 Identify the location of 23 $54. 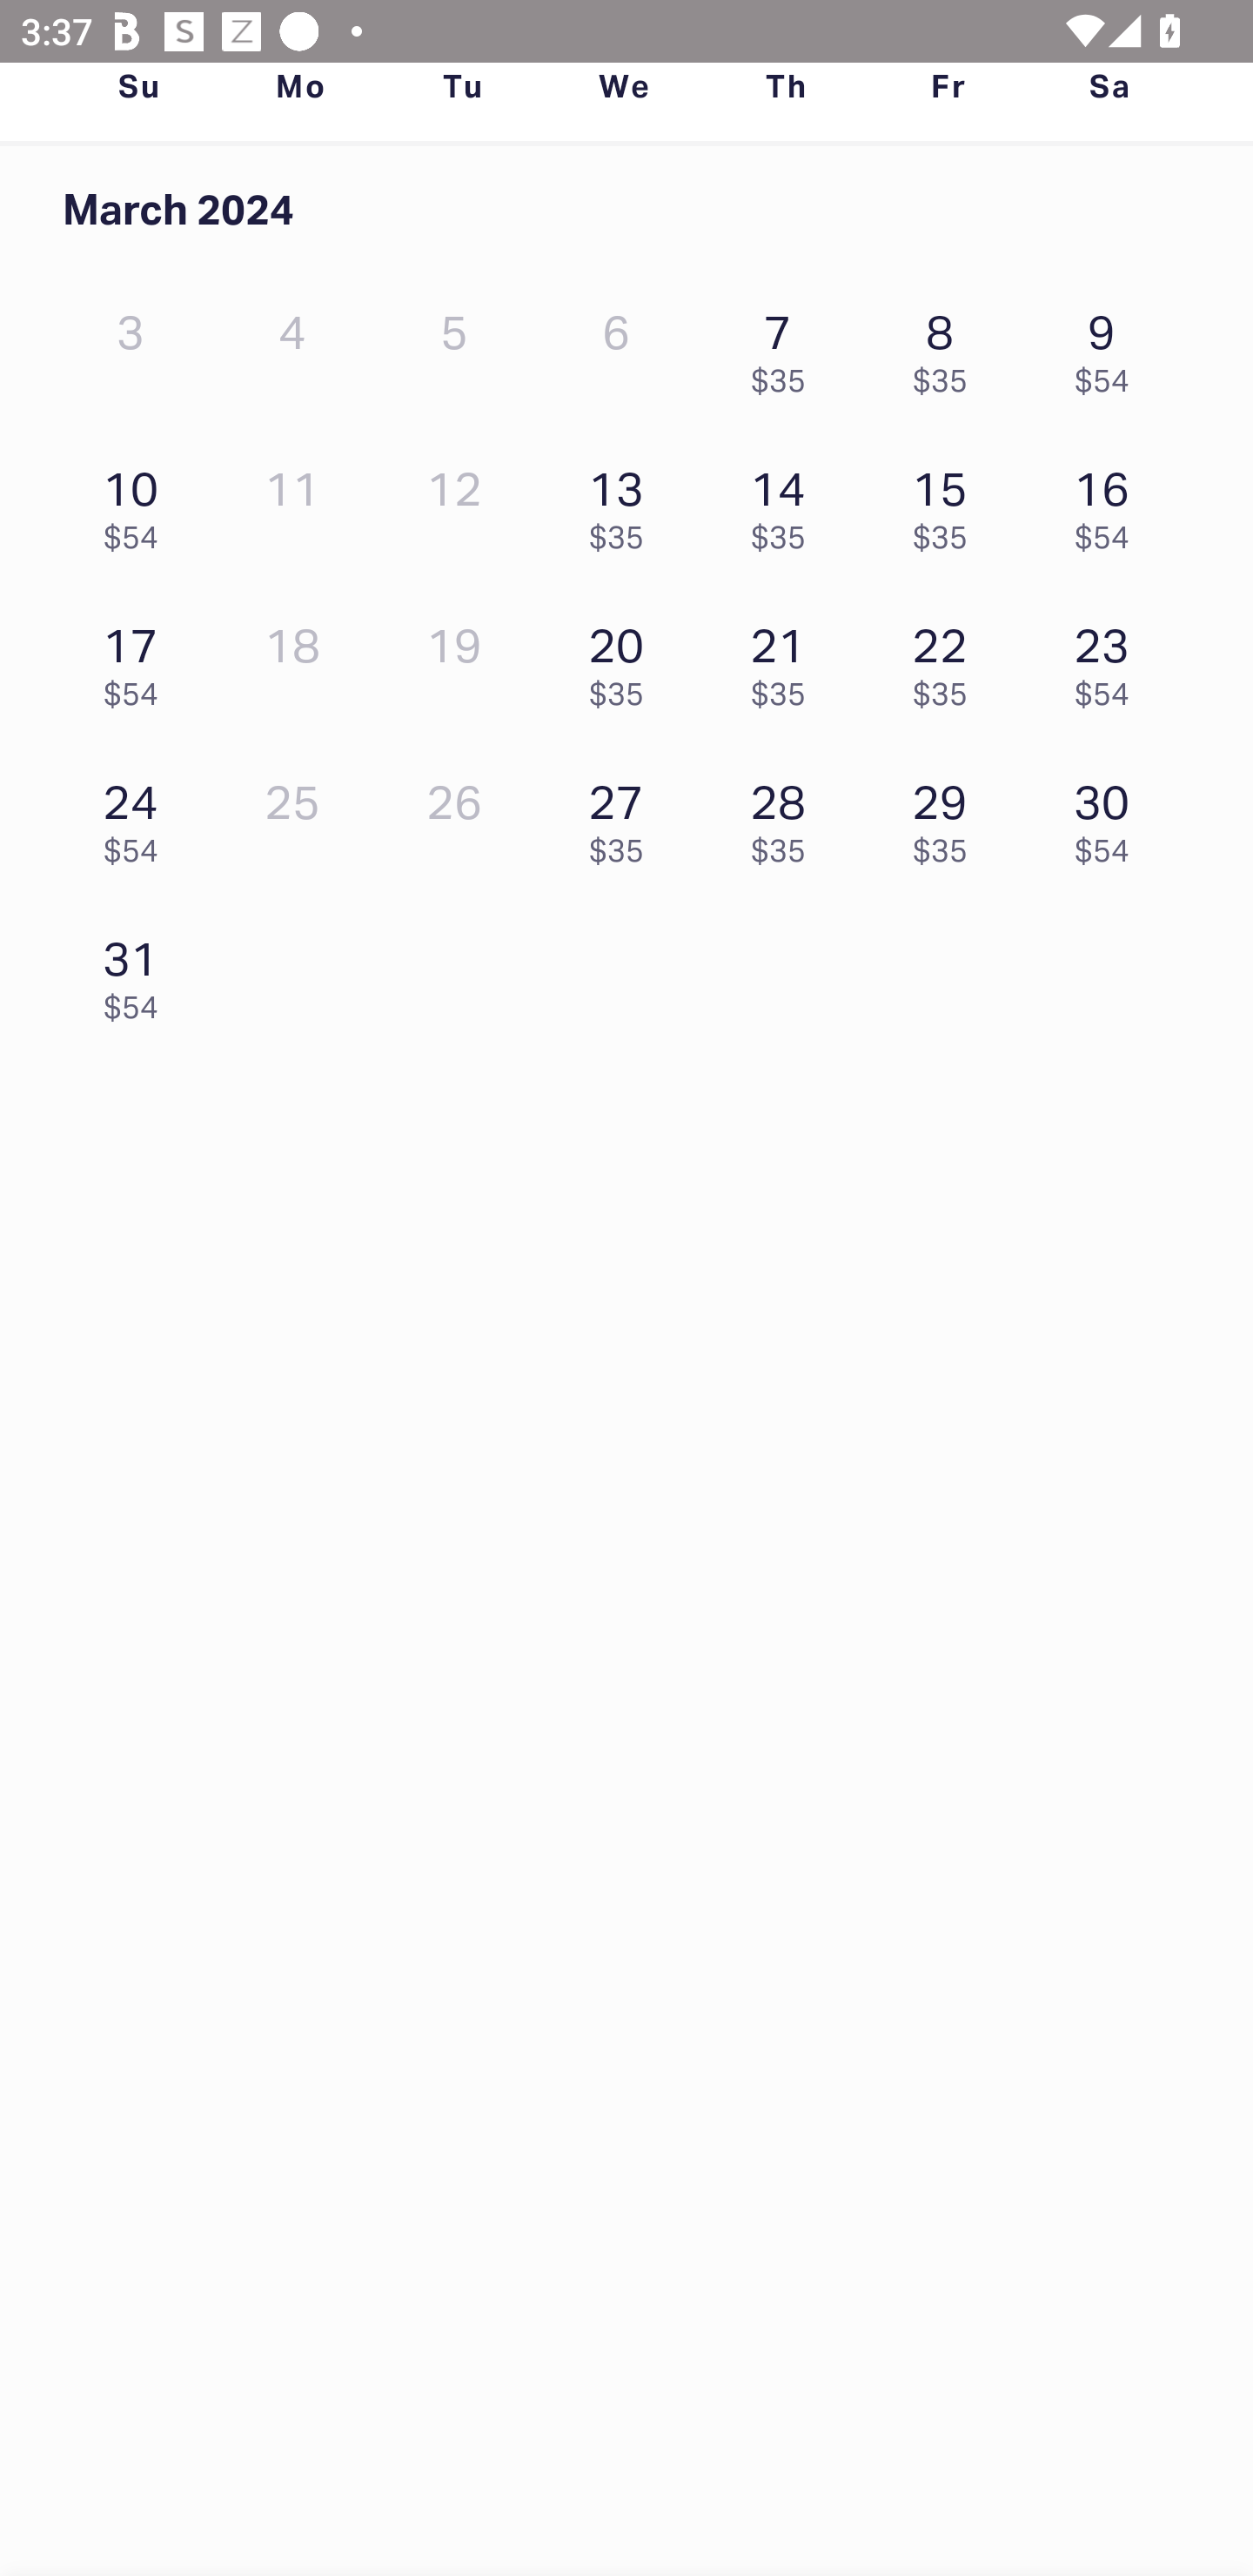
(1109, 659).